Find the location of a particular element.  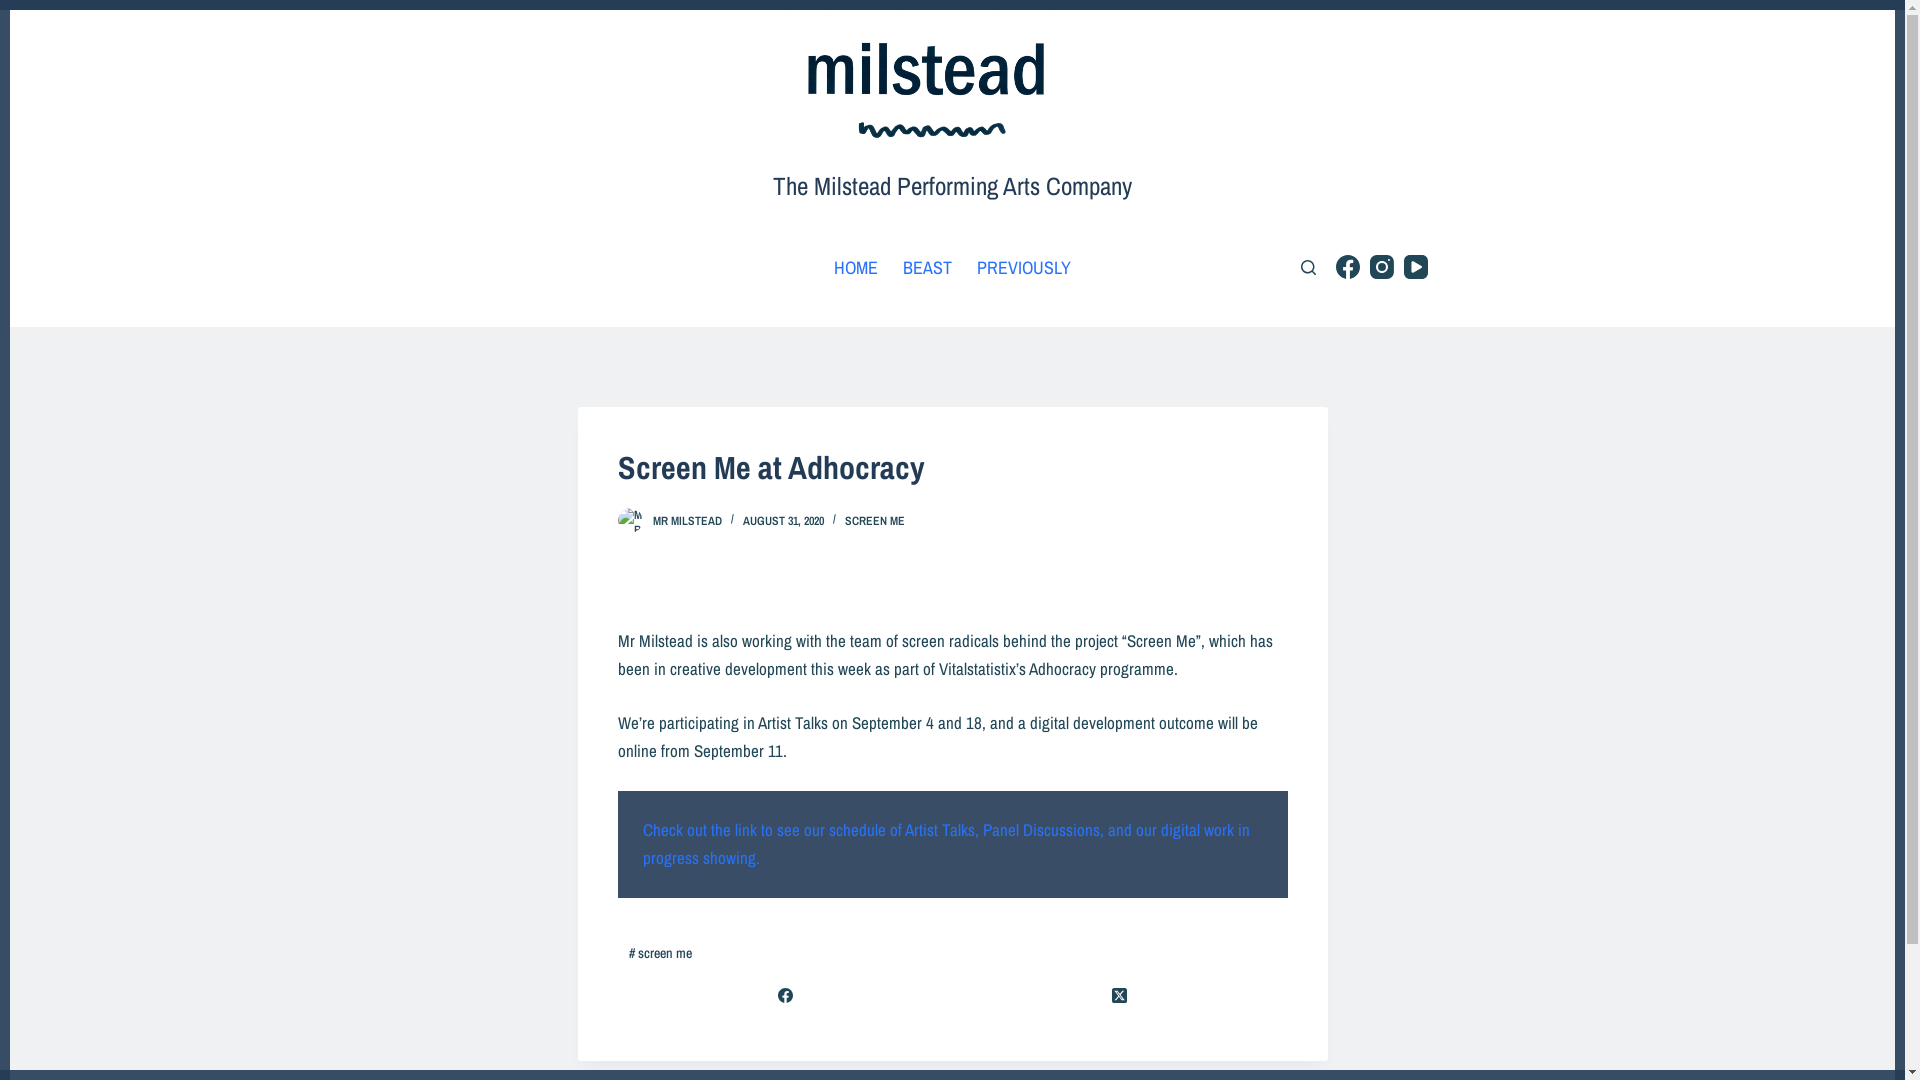

BEAST is located at coordinates (927, 267).